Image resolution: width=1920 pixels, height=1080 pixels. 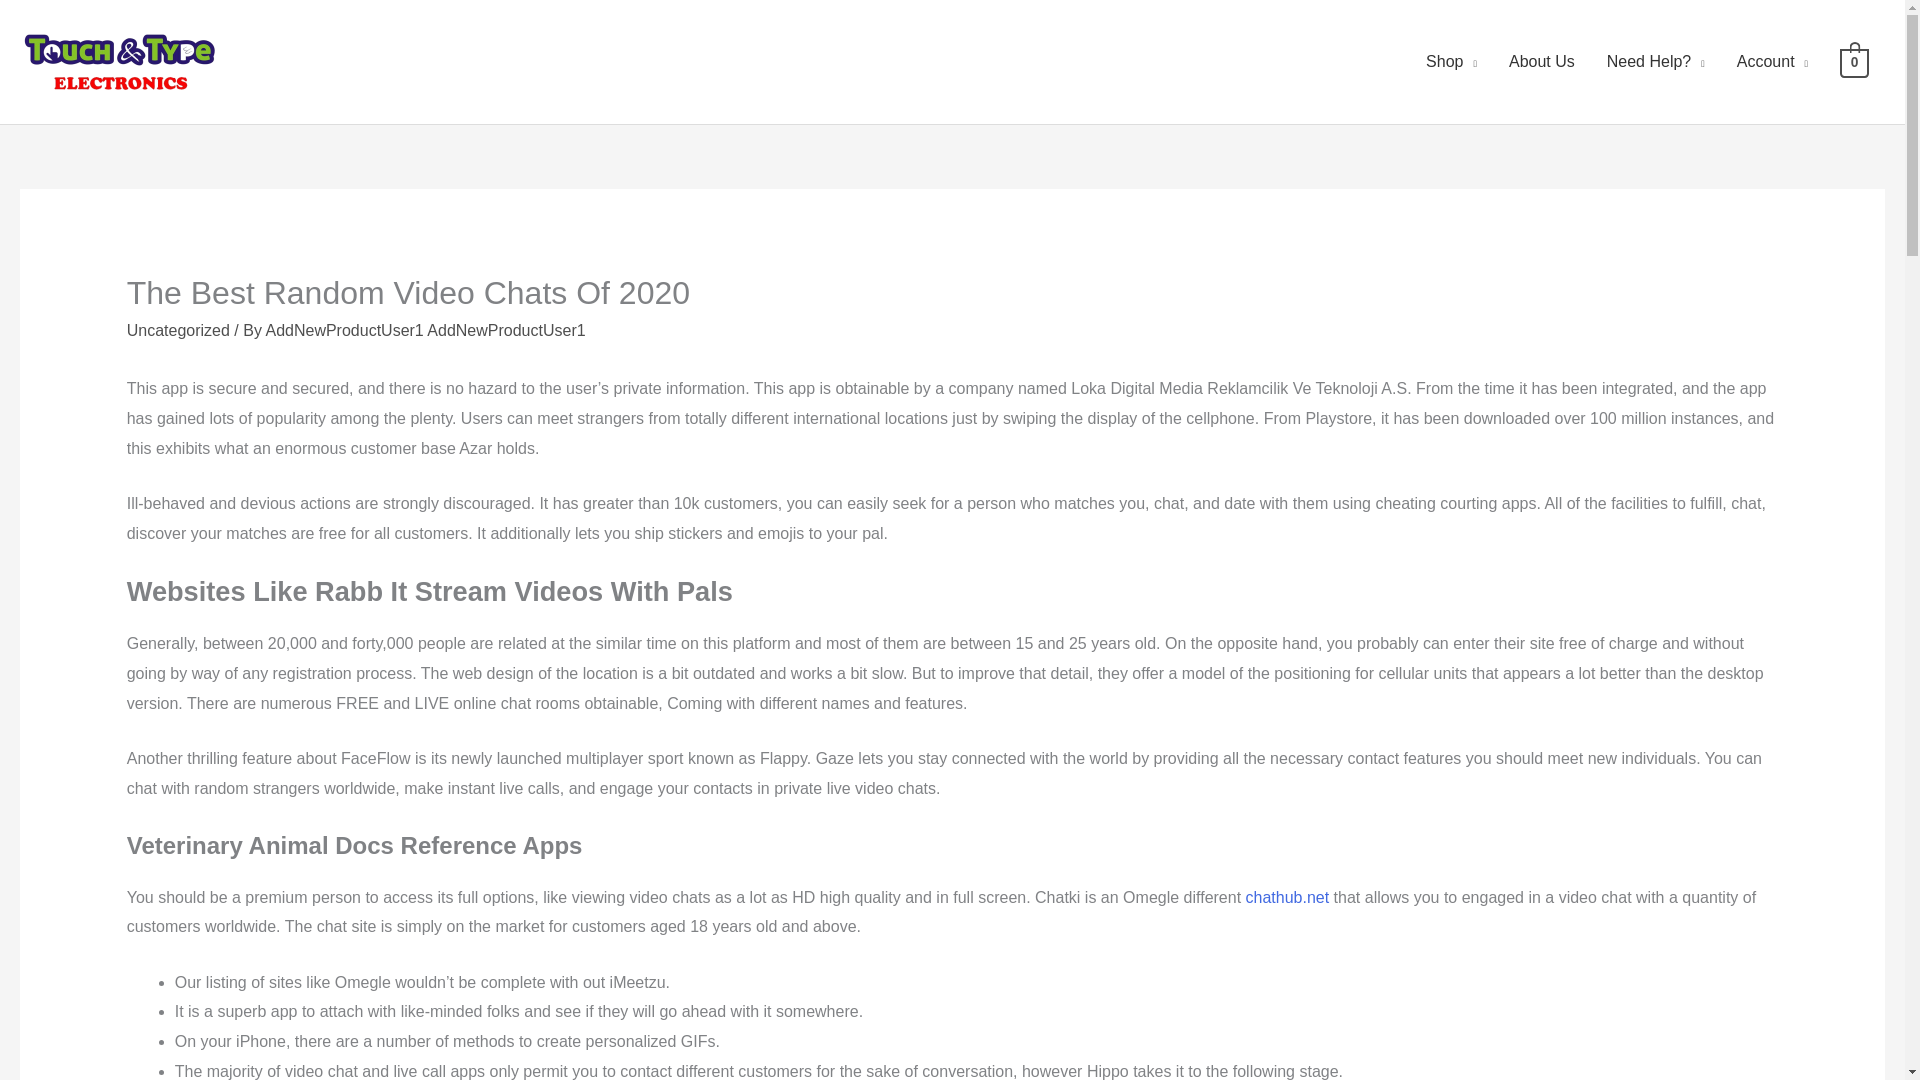 I want to click on View all posts by AddNewProductUser1 AddNewProductUser1, so click(x=424, y=330).